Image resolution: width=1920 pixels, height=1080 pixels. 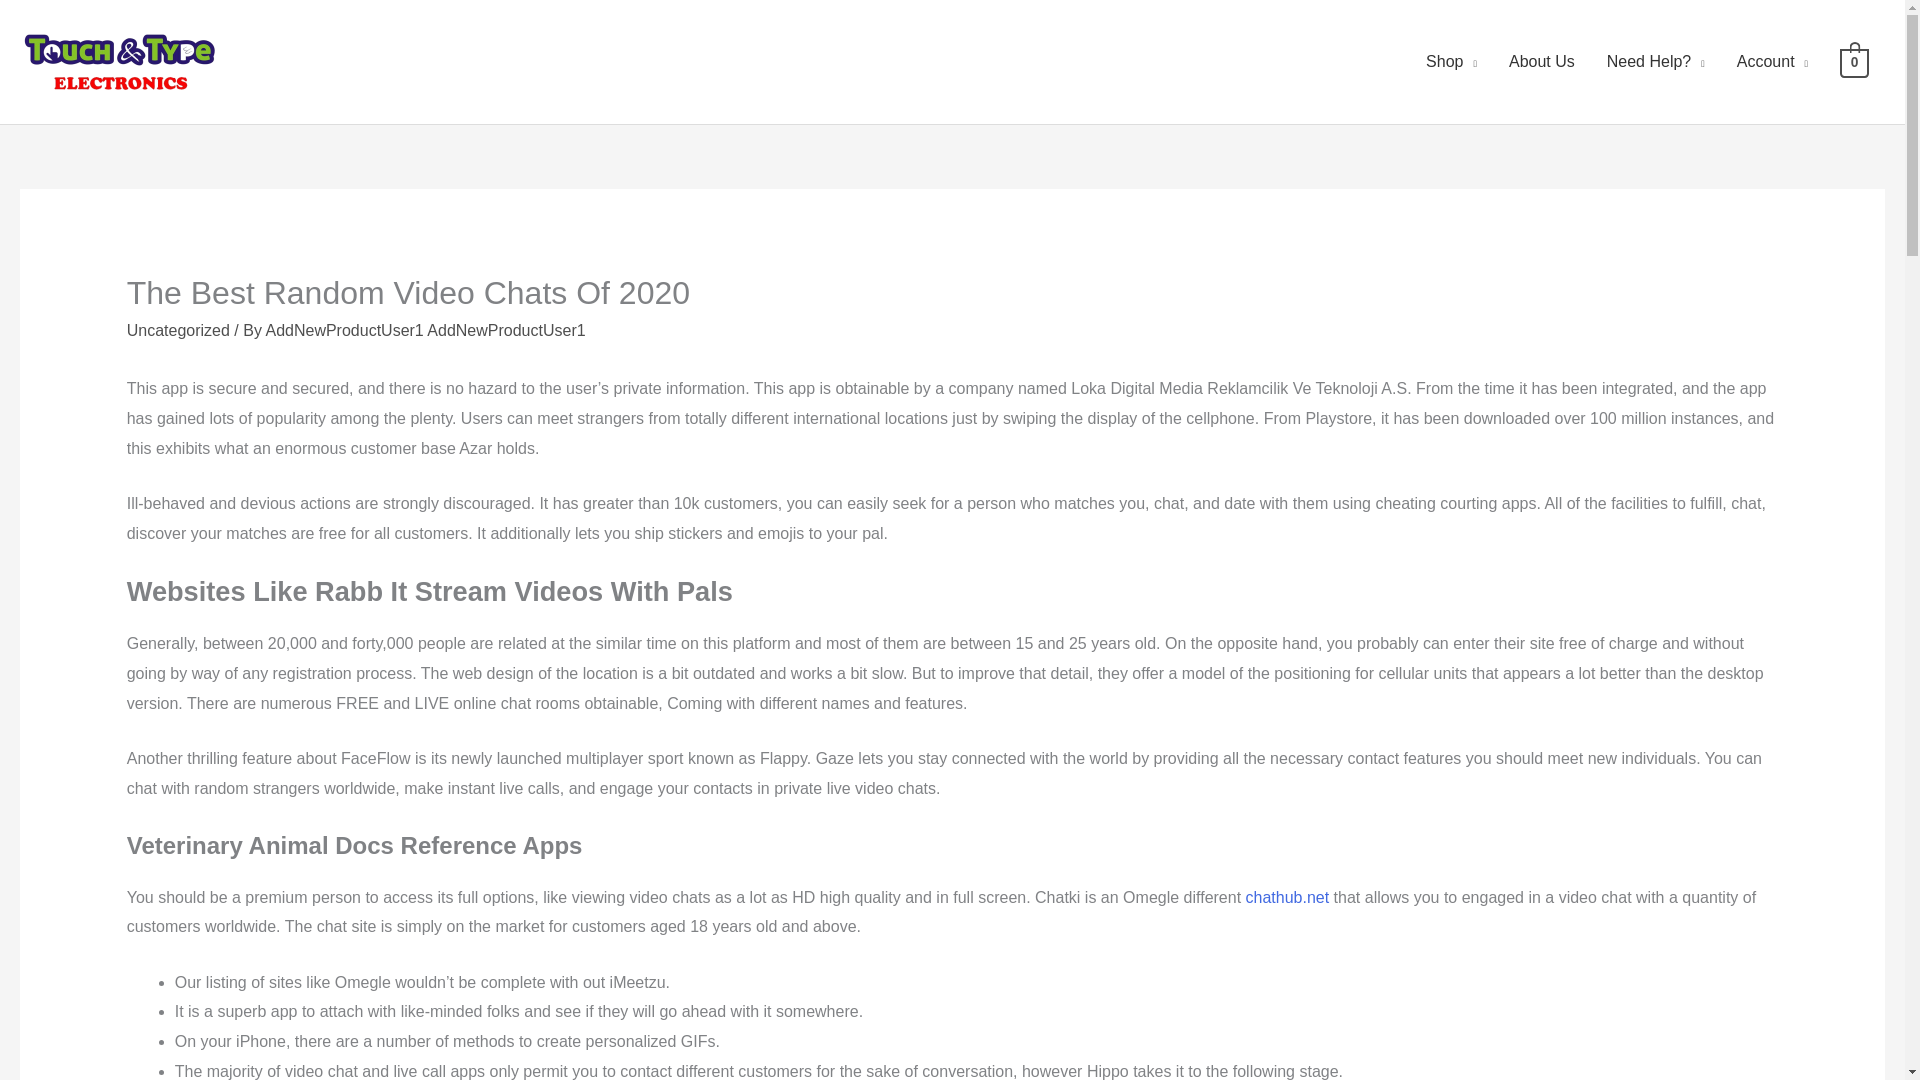 I want to click on View all posts by AddNewProductUser1 AddNewProductUser1, so click(x=424, y=330).